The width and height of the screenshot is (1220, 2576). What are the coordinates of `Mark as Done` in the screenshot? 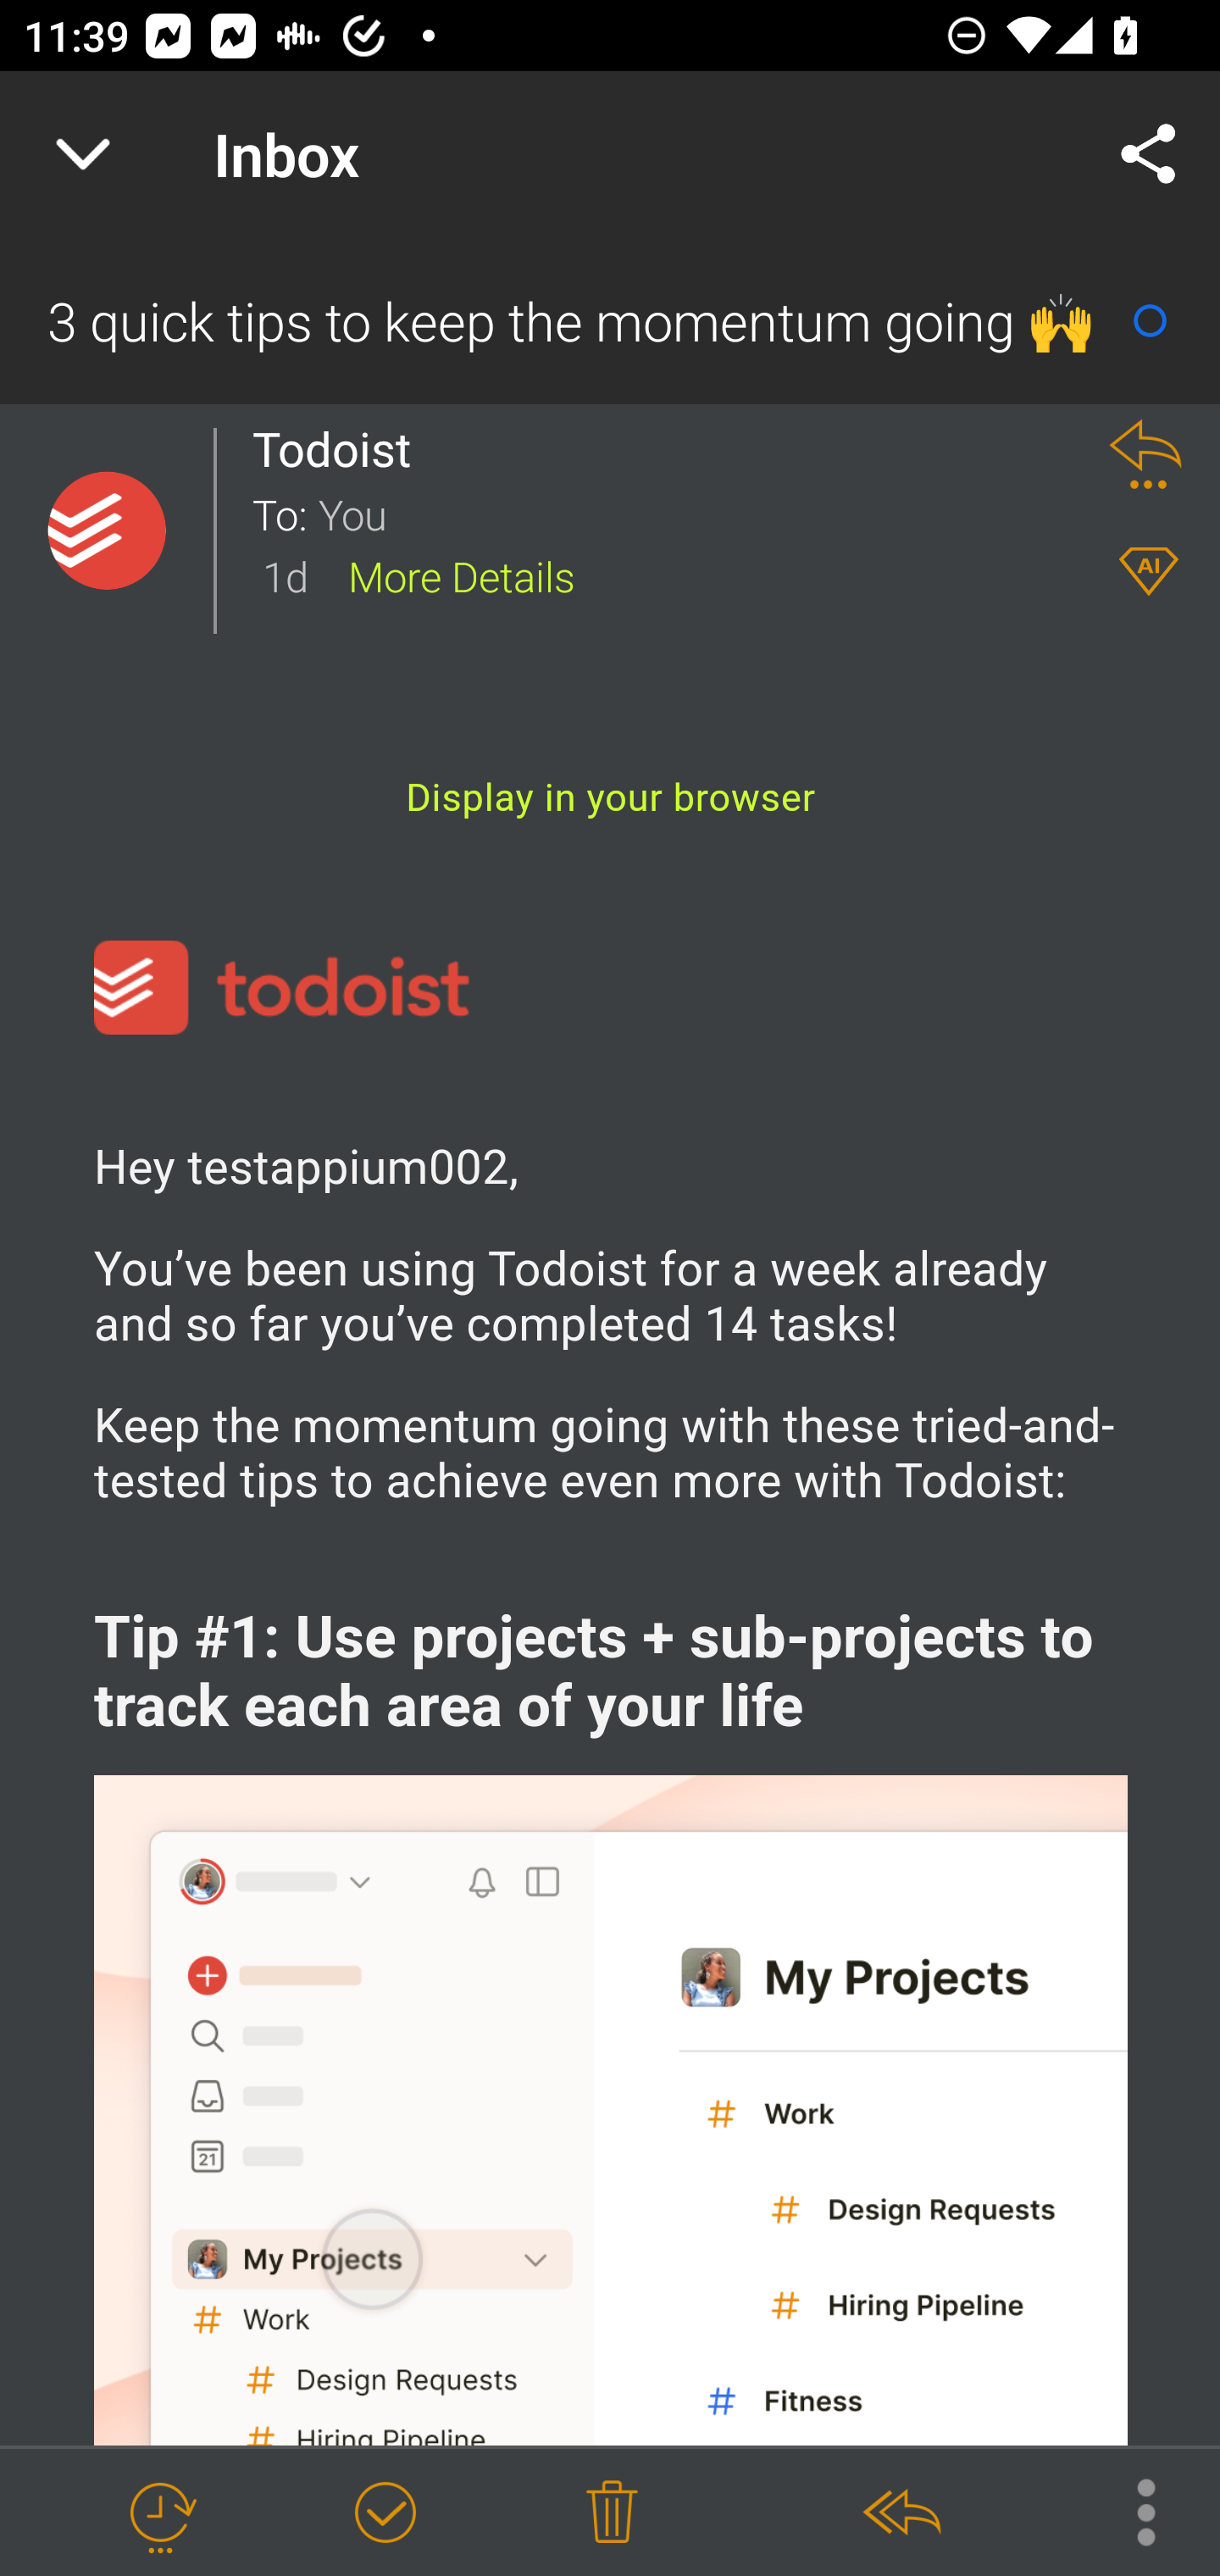 It's located at (385, 2513).